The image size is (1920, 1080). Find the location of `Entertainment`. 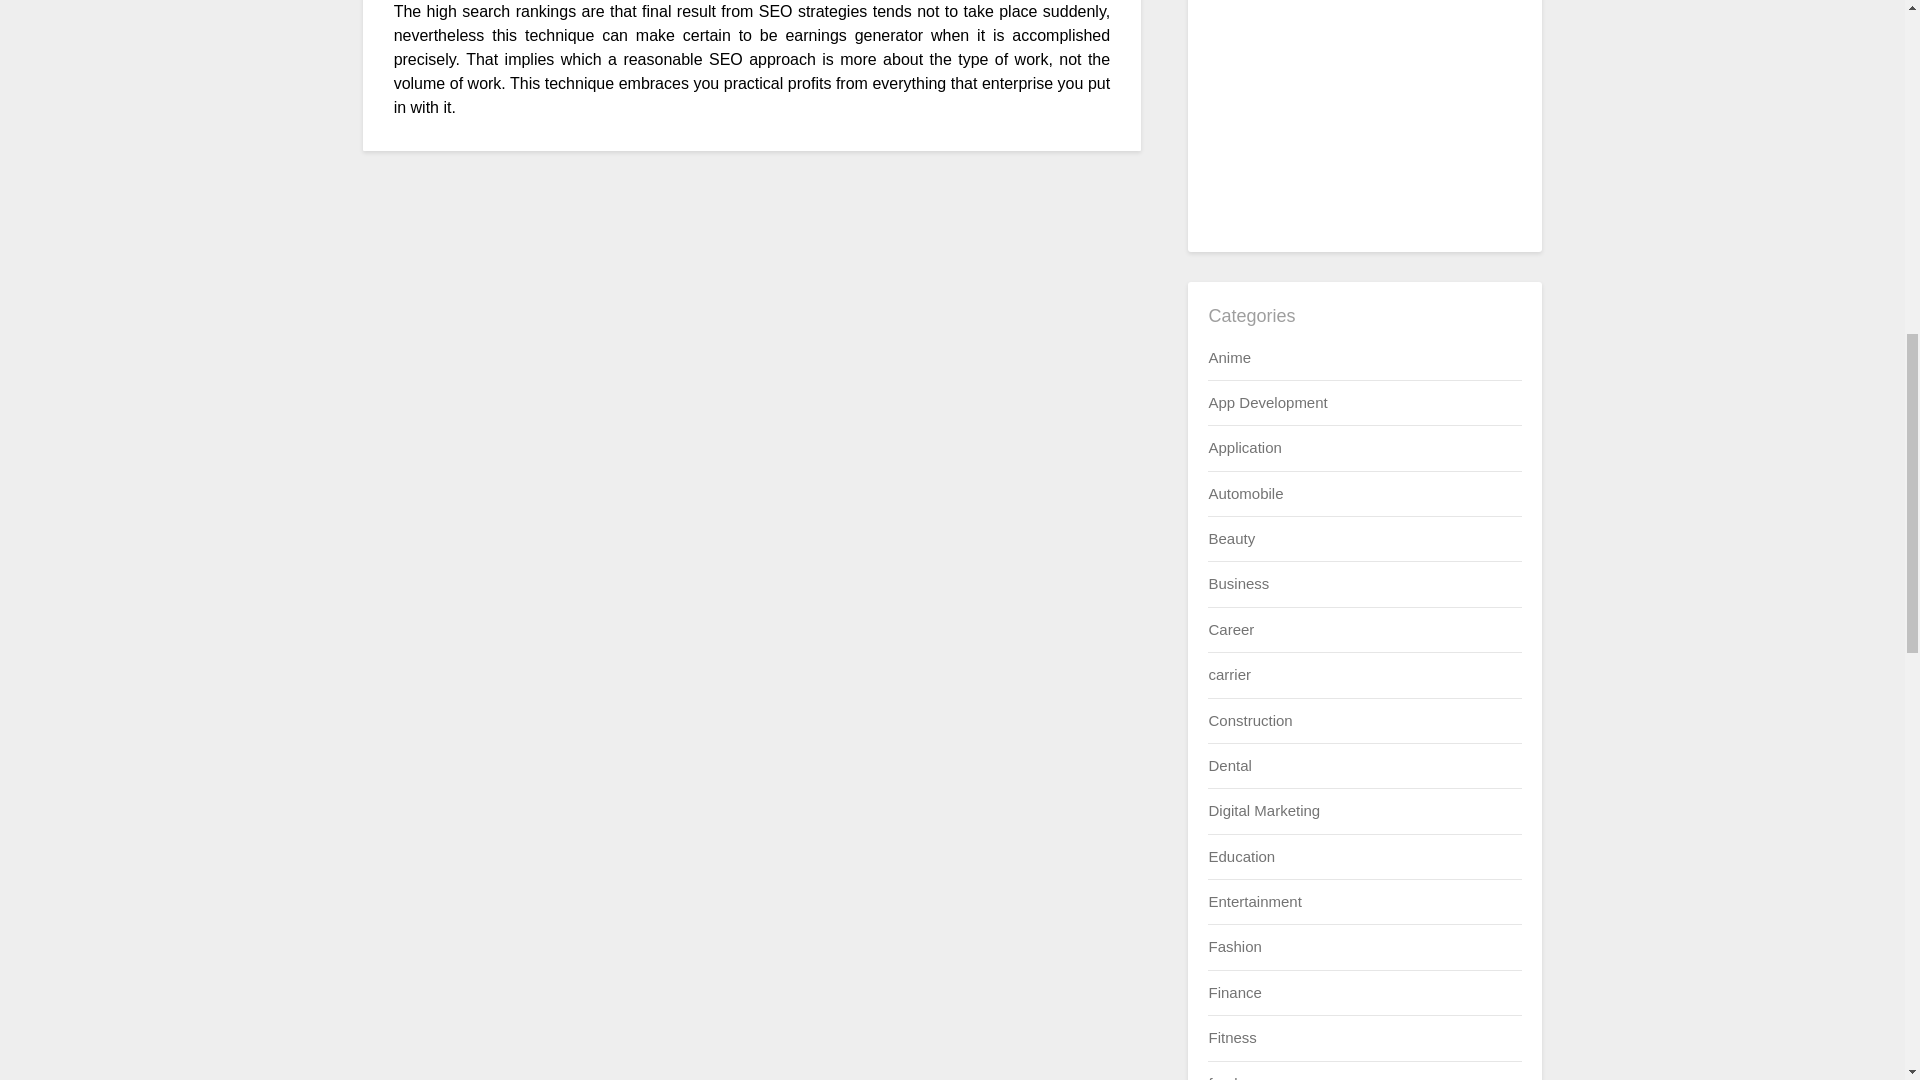

Entertainment is located at coordinates (1254, 902).